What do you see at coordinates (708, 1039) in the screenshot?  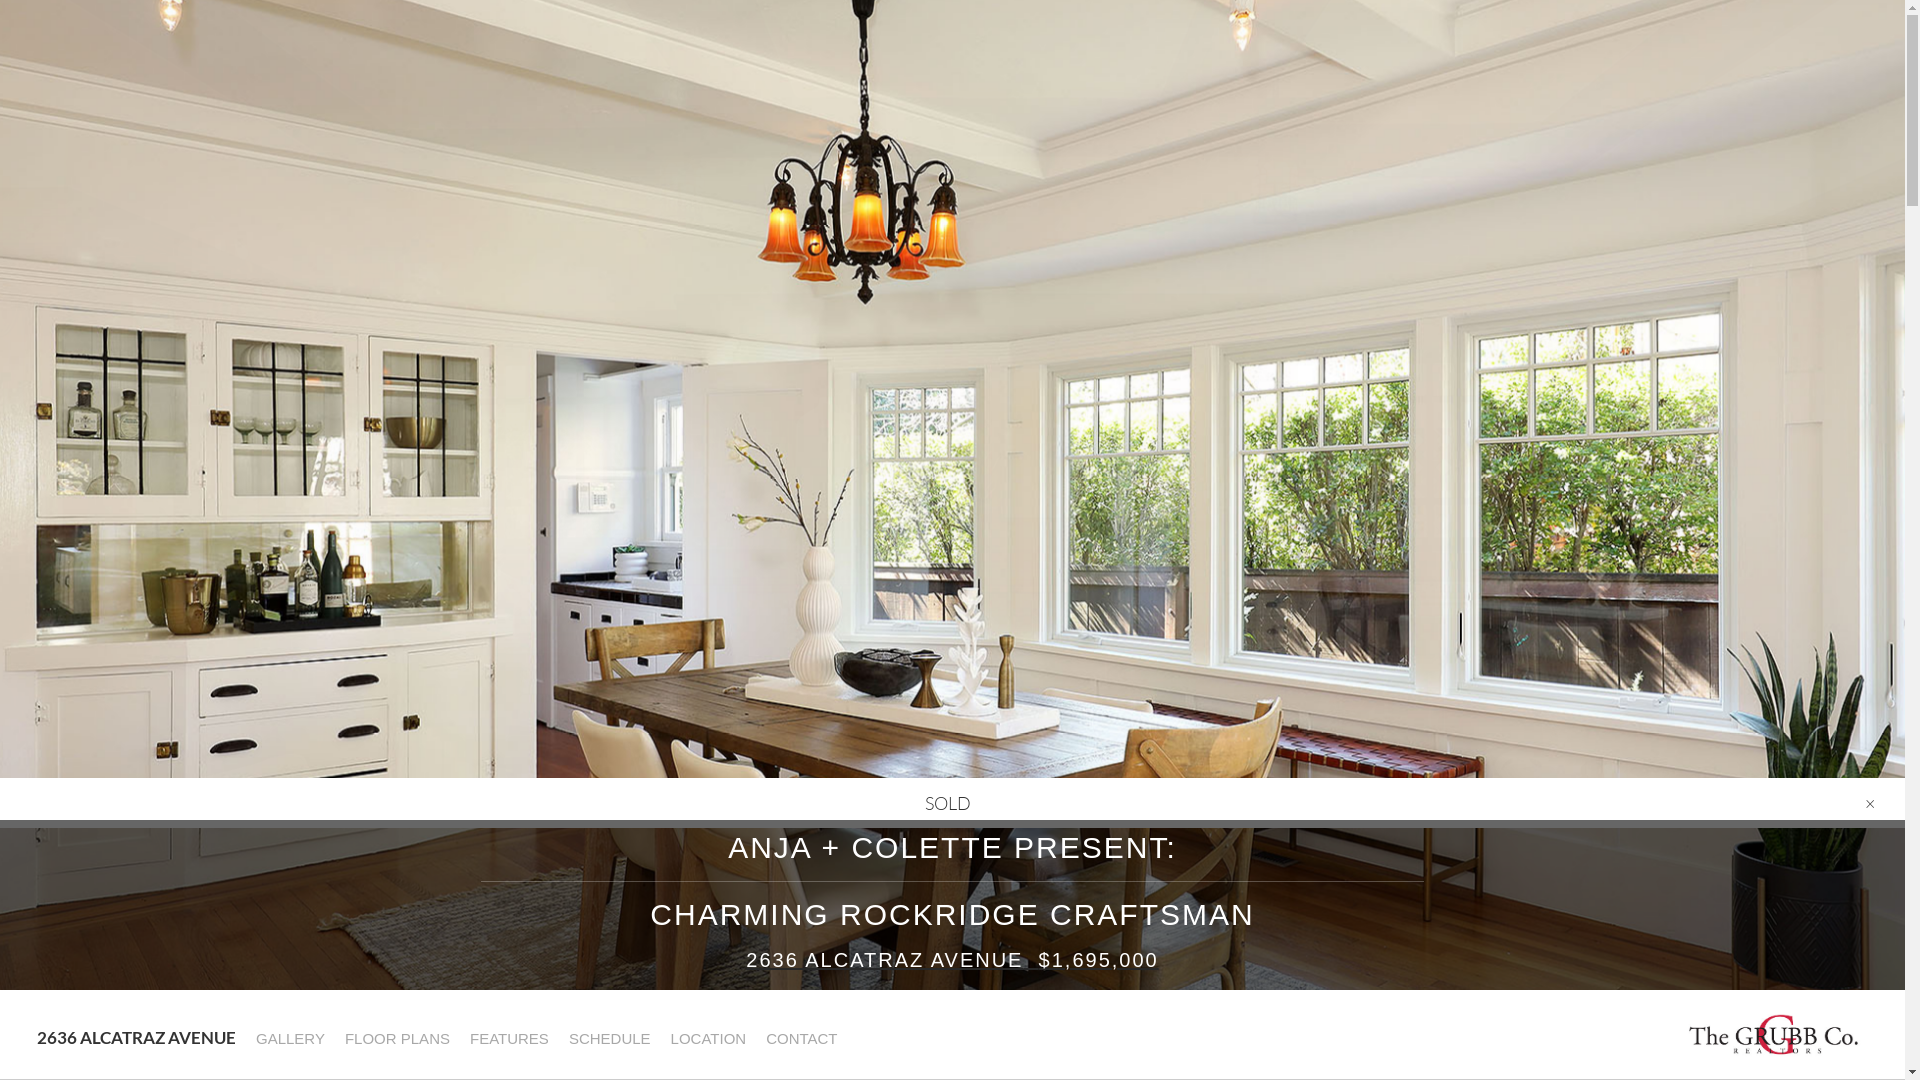 I see `LOCATION` at bounding box center [708, 1039].